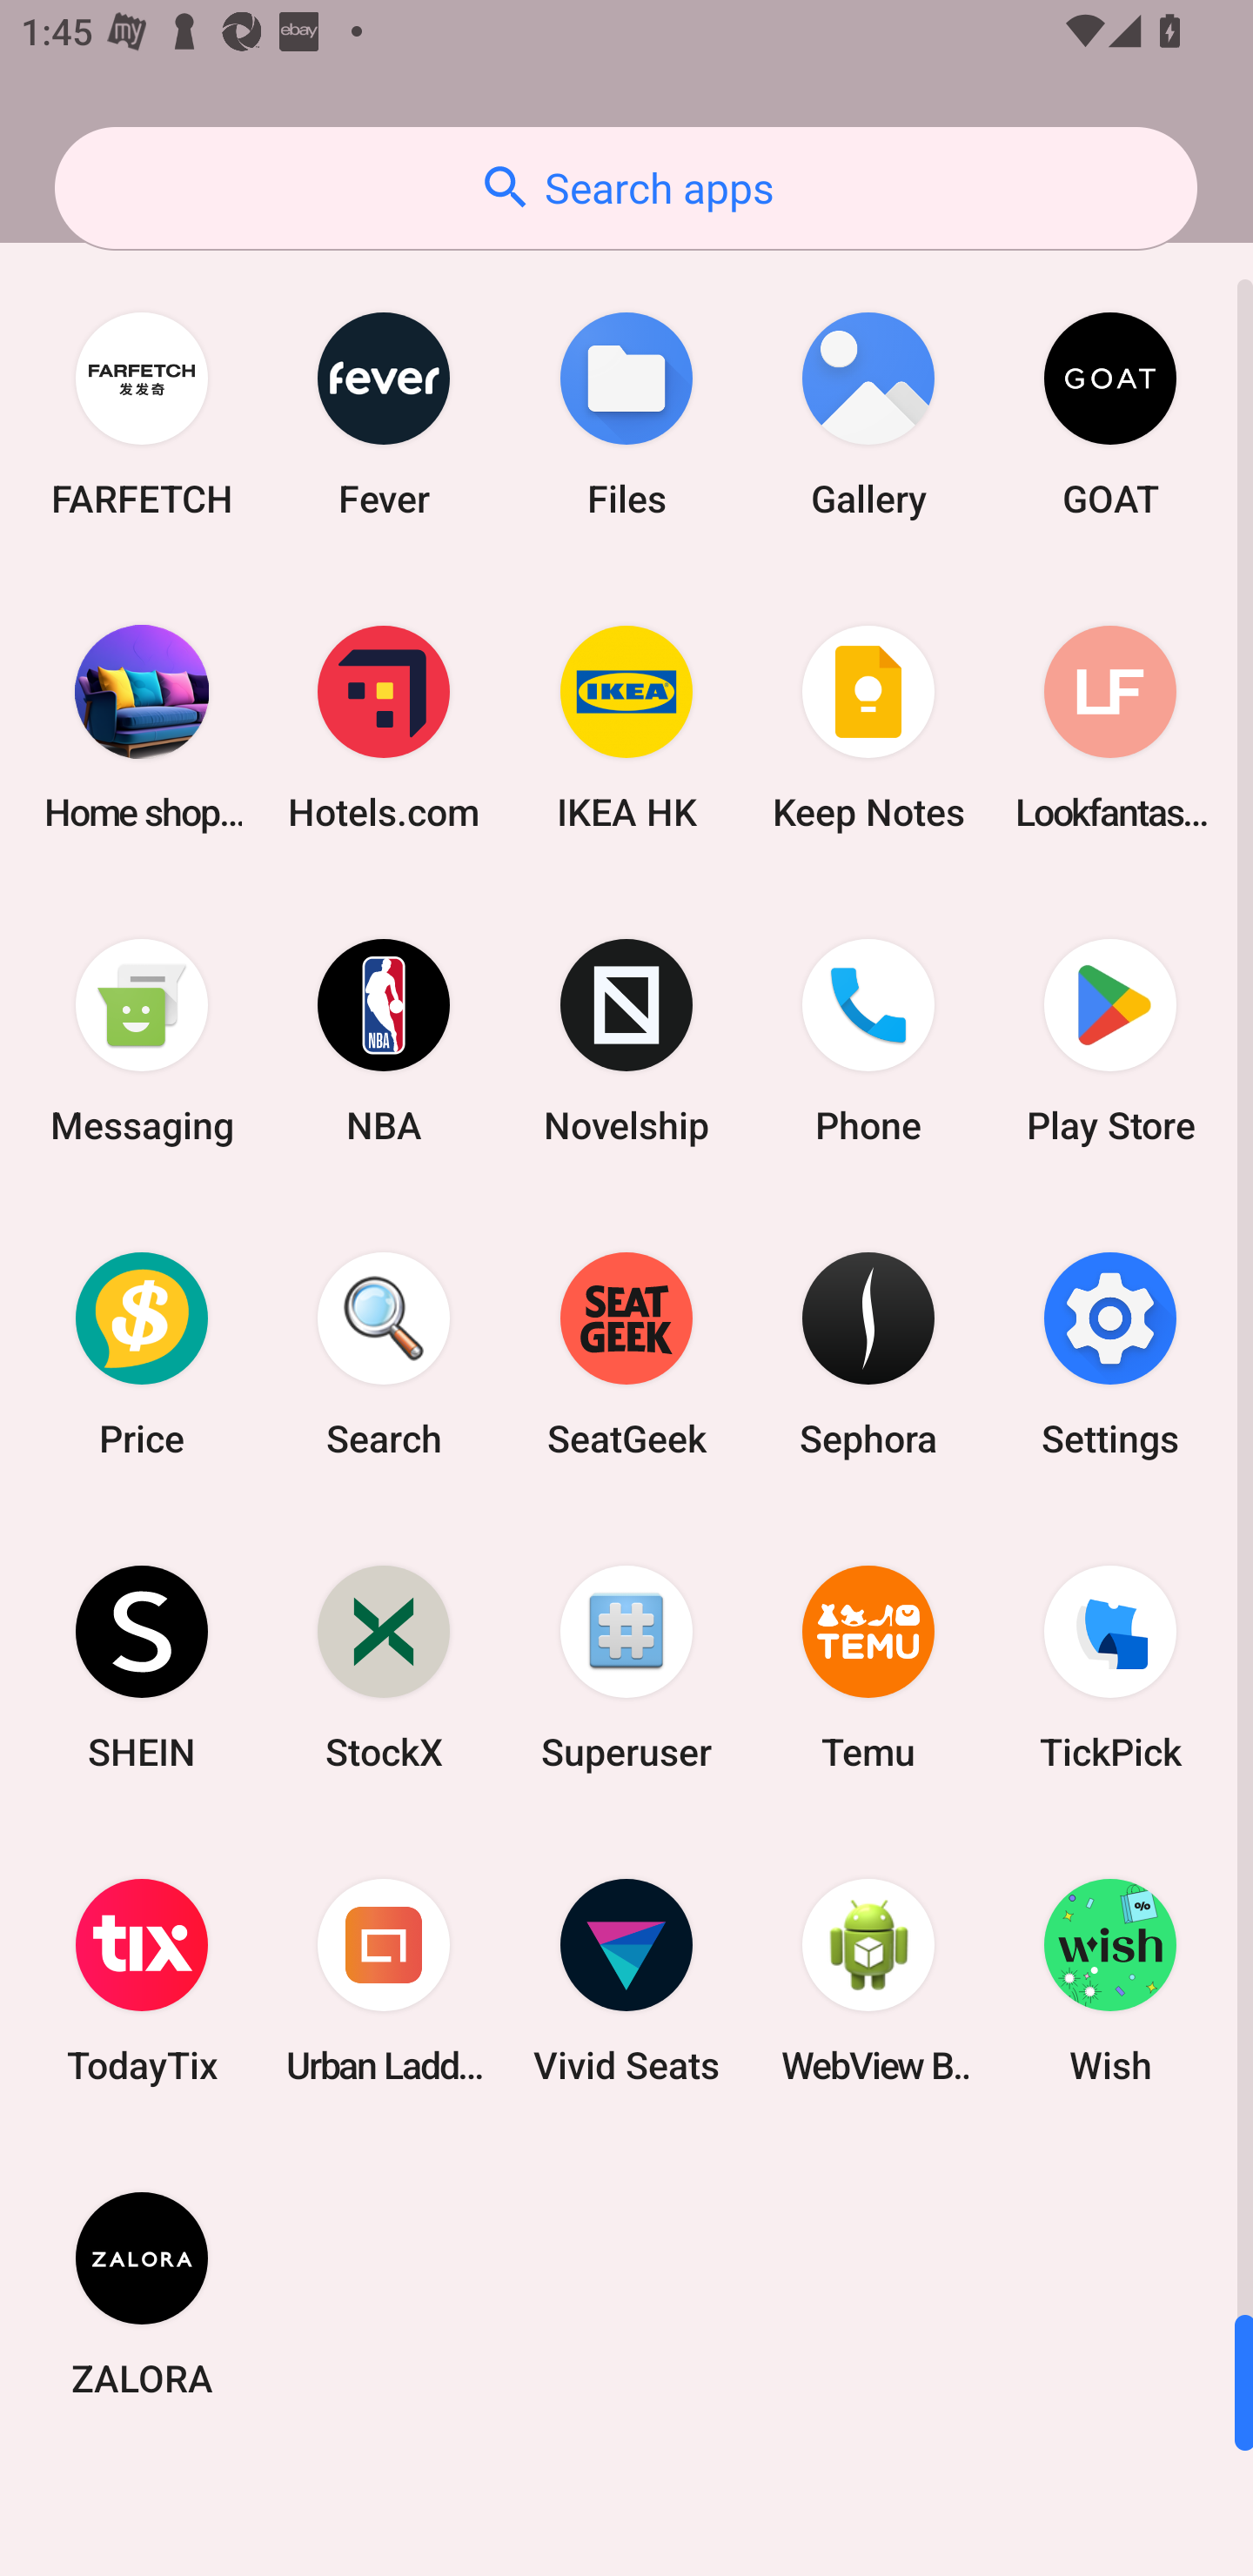  I want to click on Home shopping, so click(142, 728).